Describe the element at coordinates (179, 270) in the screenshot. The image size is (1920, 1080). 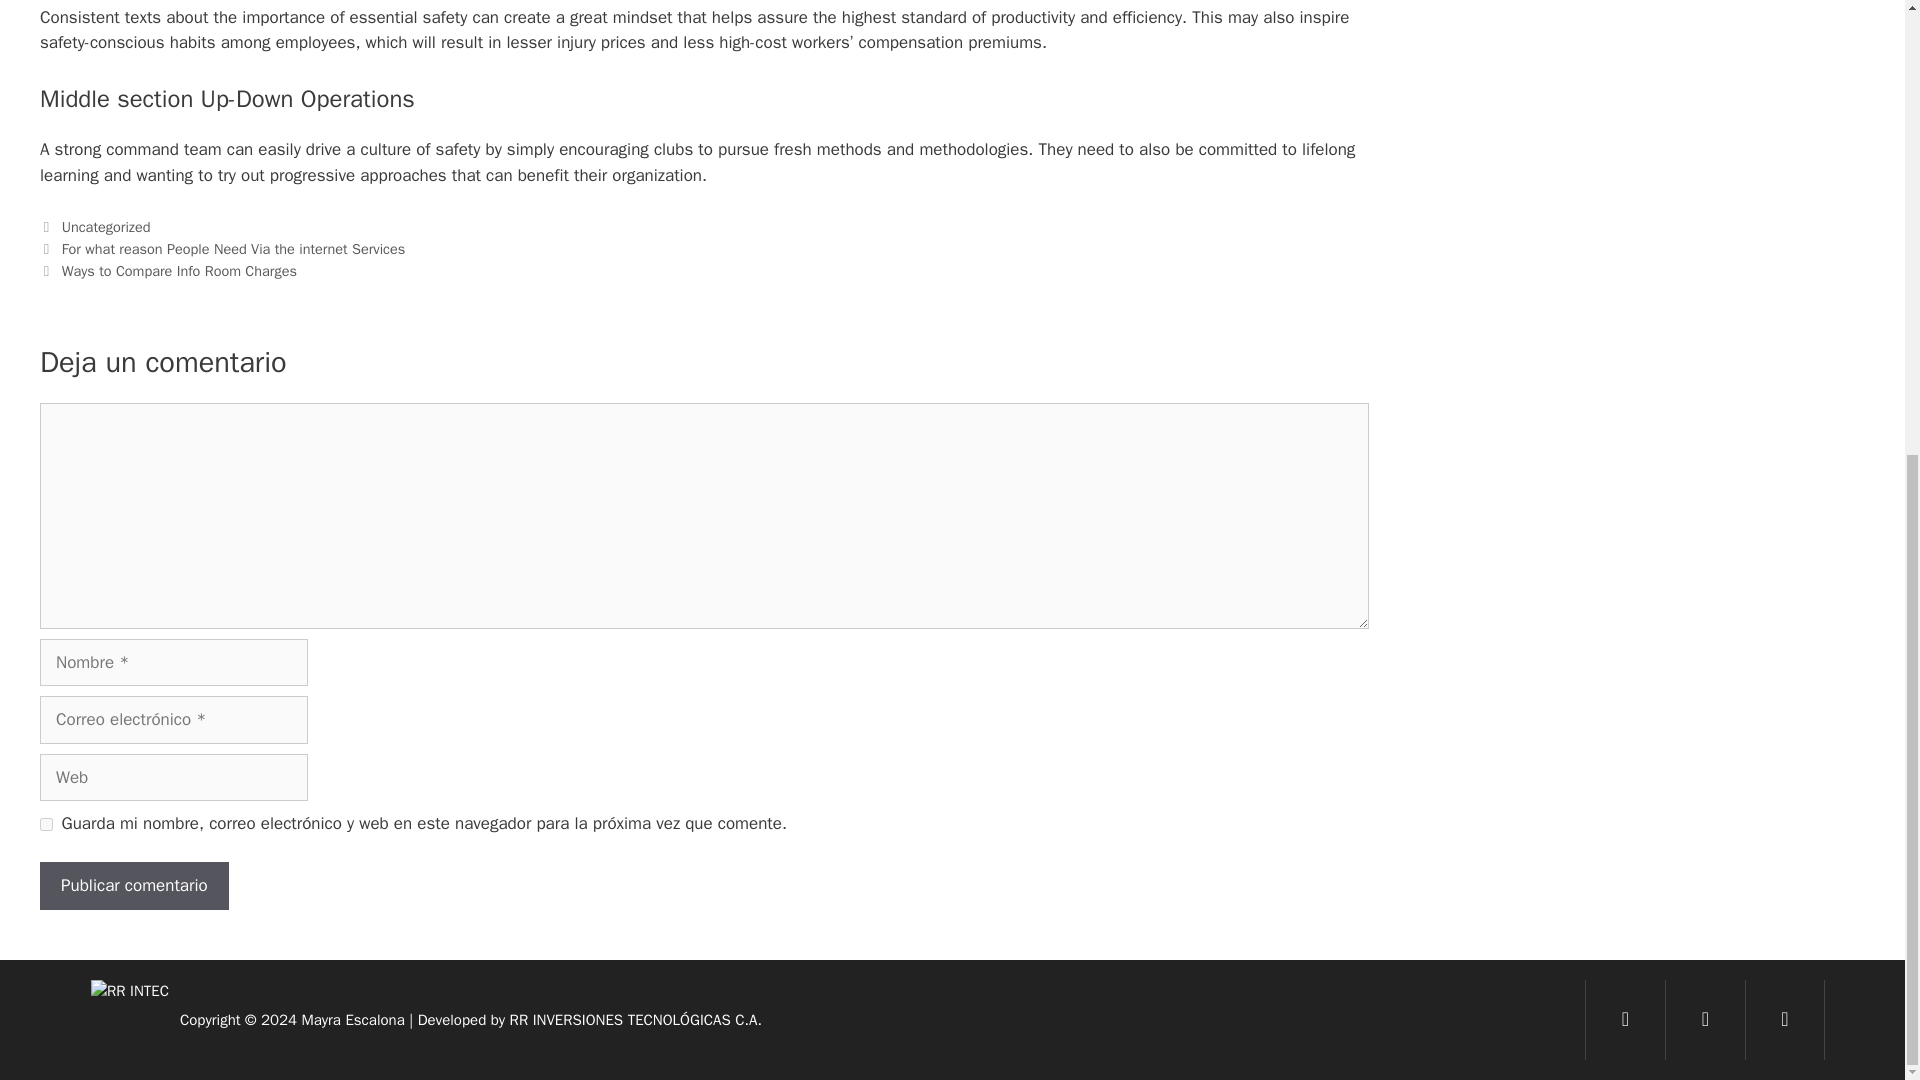
I see `Ways to Compare Info Room Charges` at that location.